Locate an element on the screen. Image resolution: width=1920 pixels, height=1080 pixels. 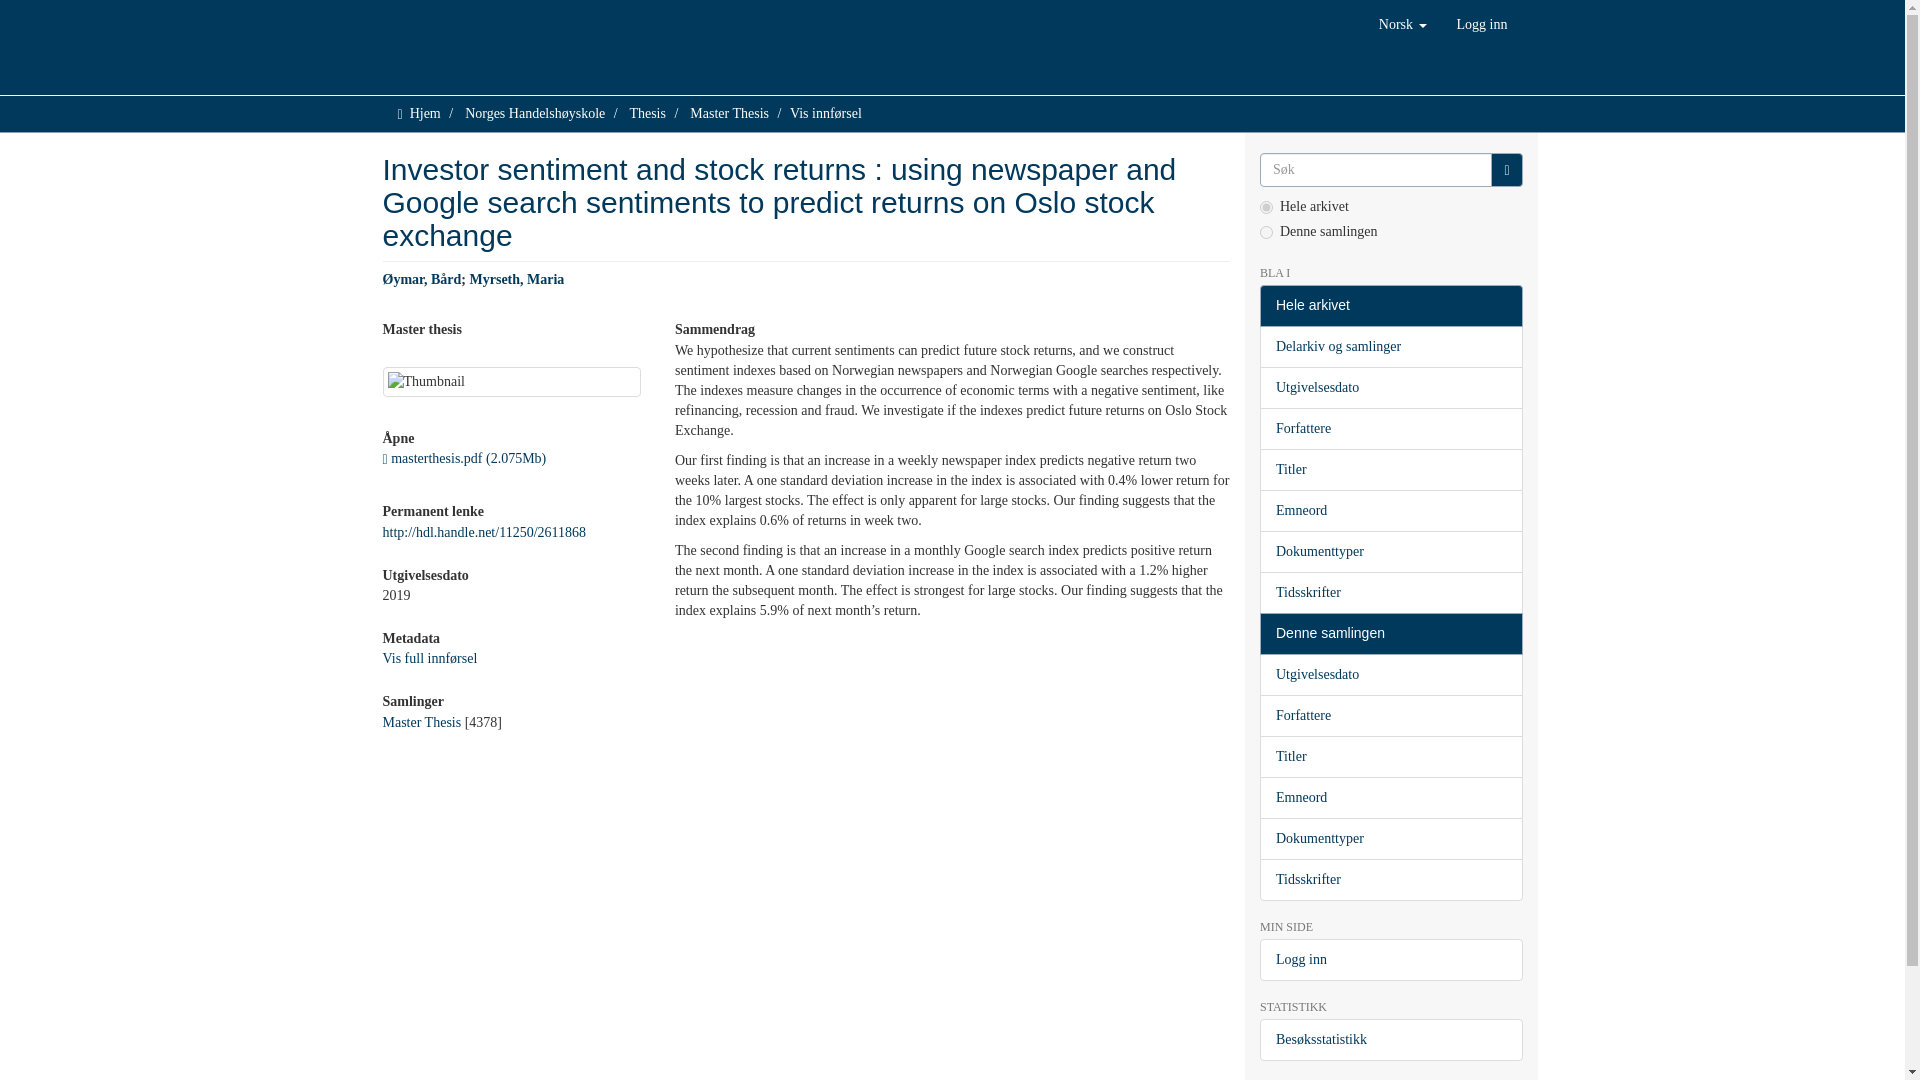
Forfattere is located at coordinates (1390, 429).